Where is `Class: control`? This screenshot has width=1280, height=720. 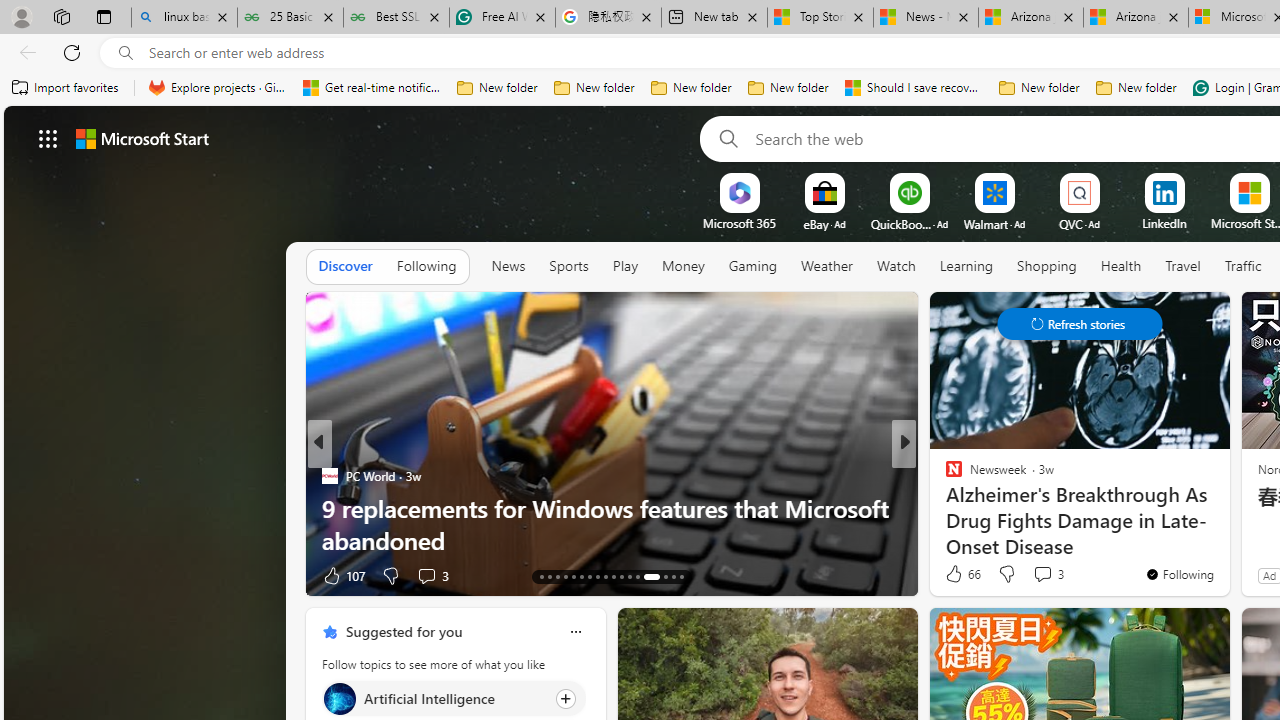 Class: control is located at coordinates (1080, 324).